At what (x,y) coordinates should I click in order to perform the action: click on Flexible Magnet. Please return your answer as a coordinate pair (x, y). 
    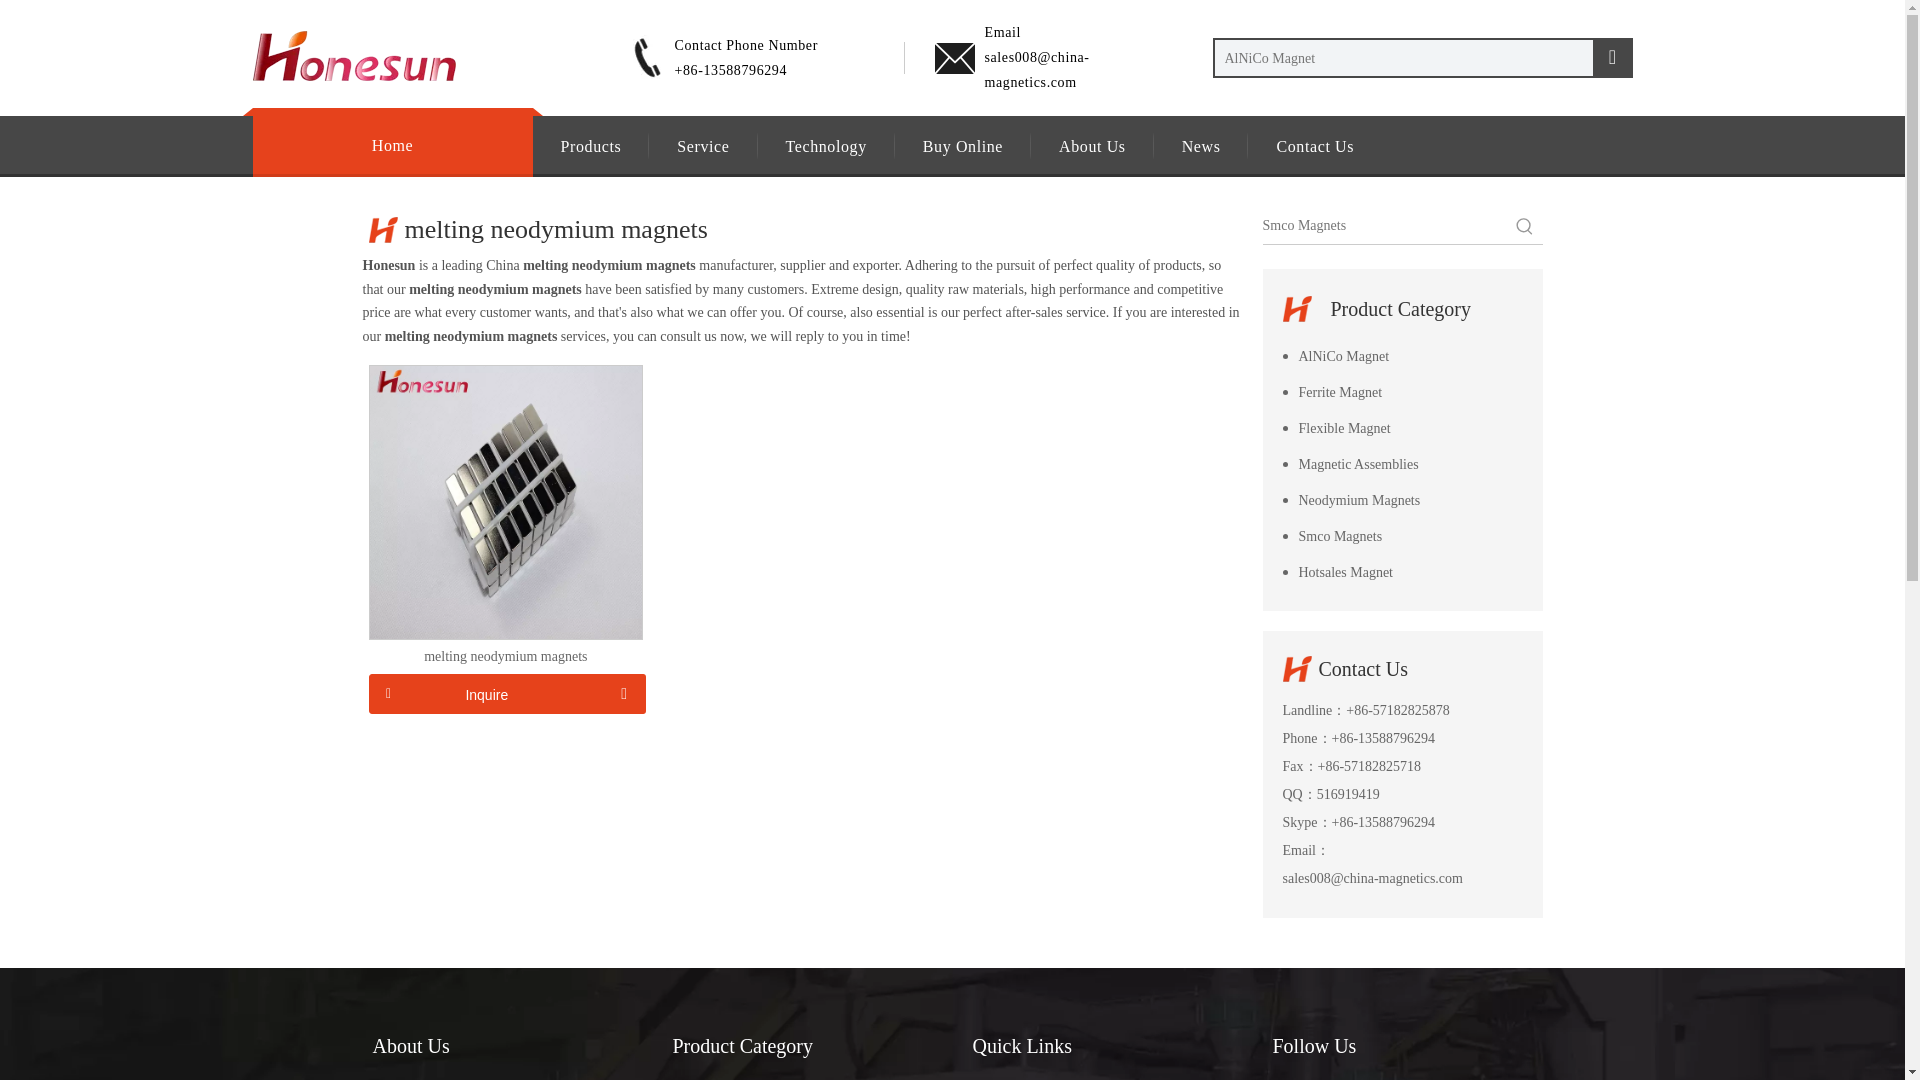
    Looking at the image, I should click on (1402, 429).